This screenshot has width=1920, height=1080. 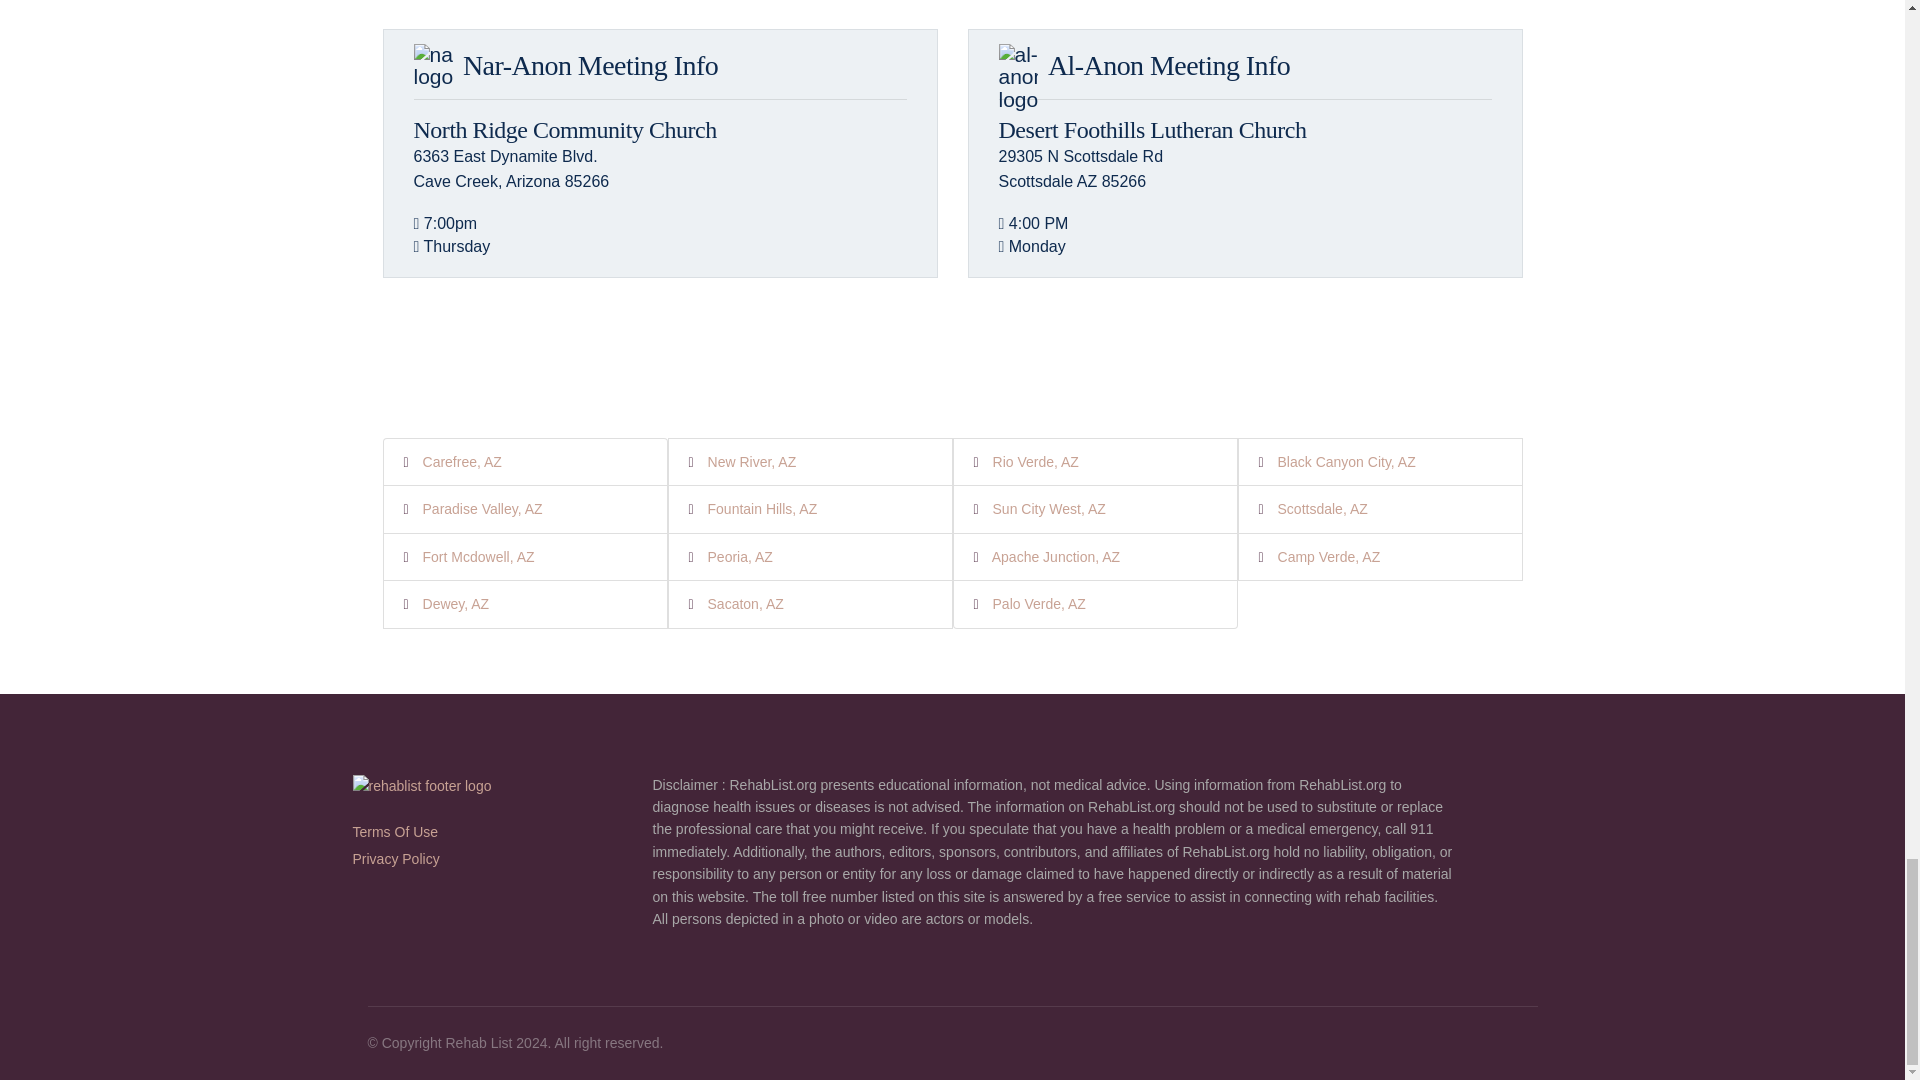 What do you see at coordinates (746, 604) in the screenshot?
I see `Sacaton, AZ` at bounding box center [746, 604].